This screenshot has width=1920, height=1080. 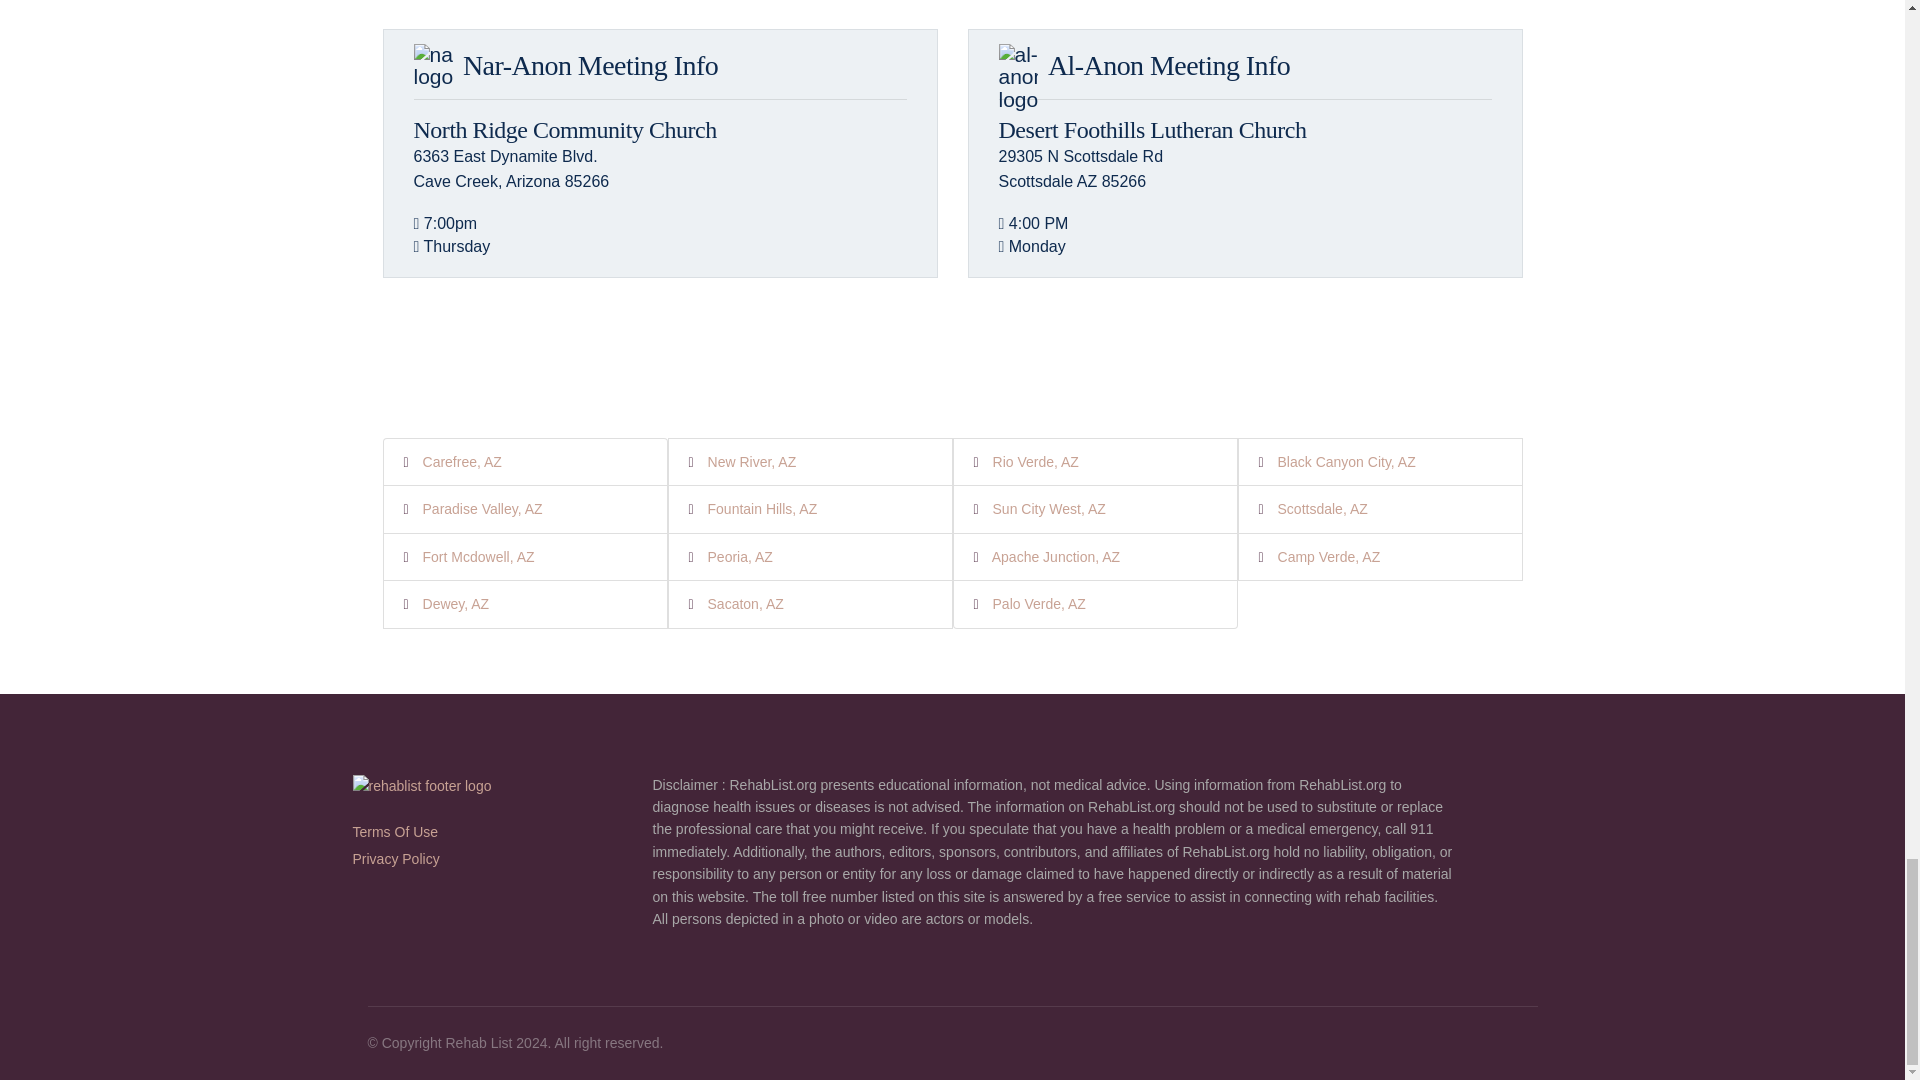 What do you see at coordinates (746, 604) in the screenshot?
I see `Sacaton, AZ` at bounding box center [746, 604].